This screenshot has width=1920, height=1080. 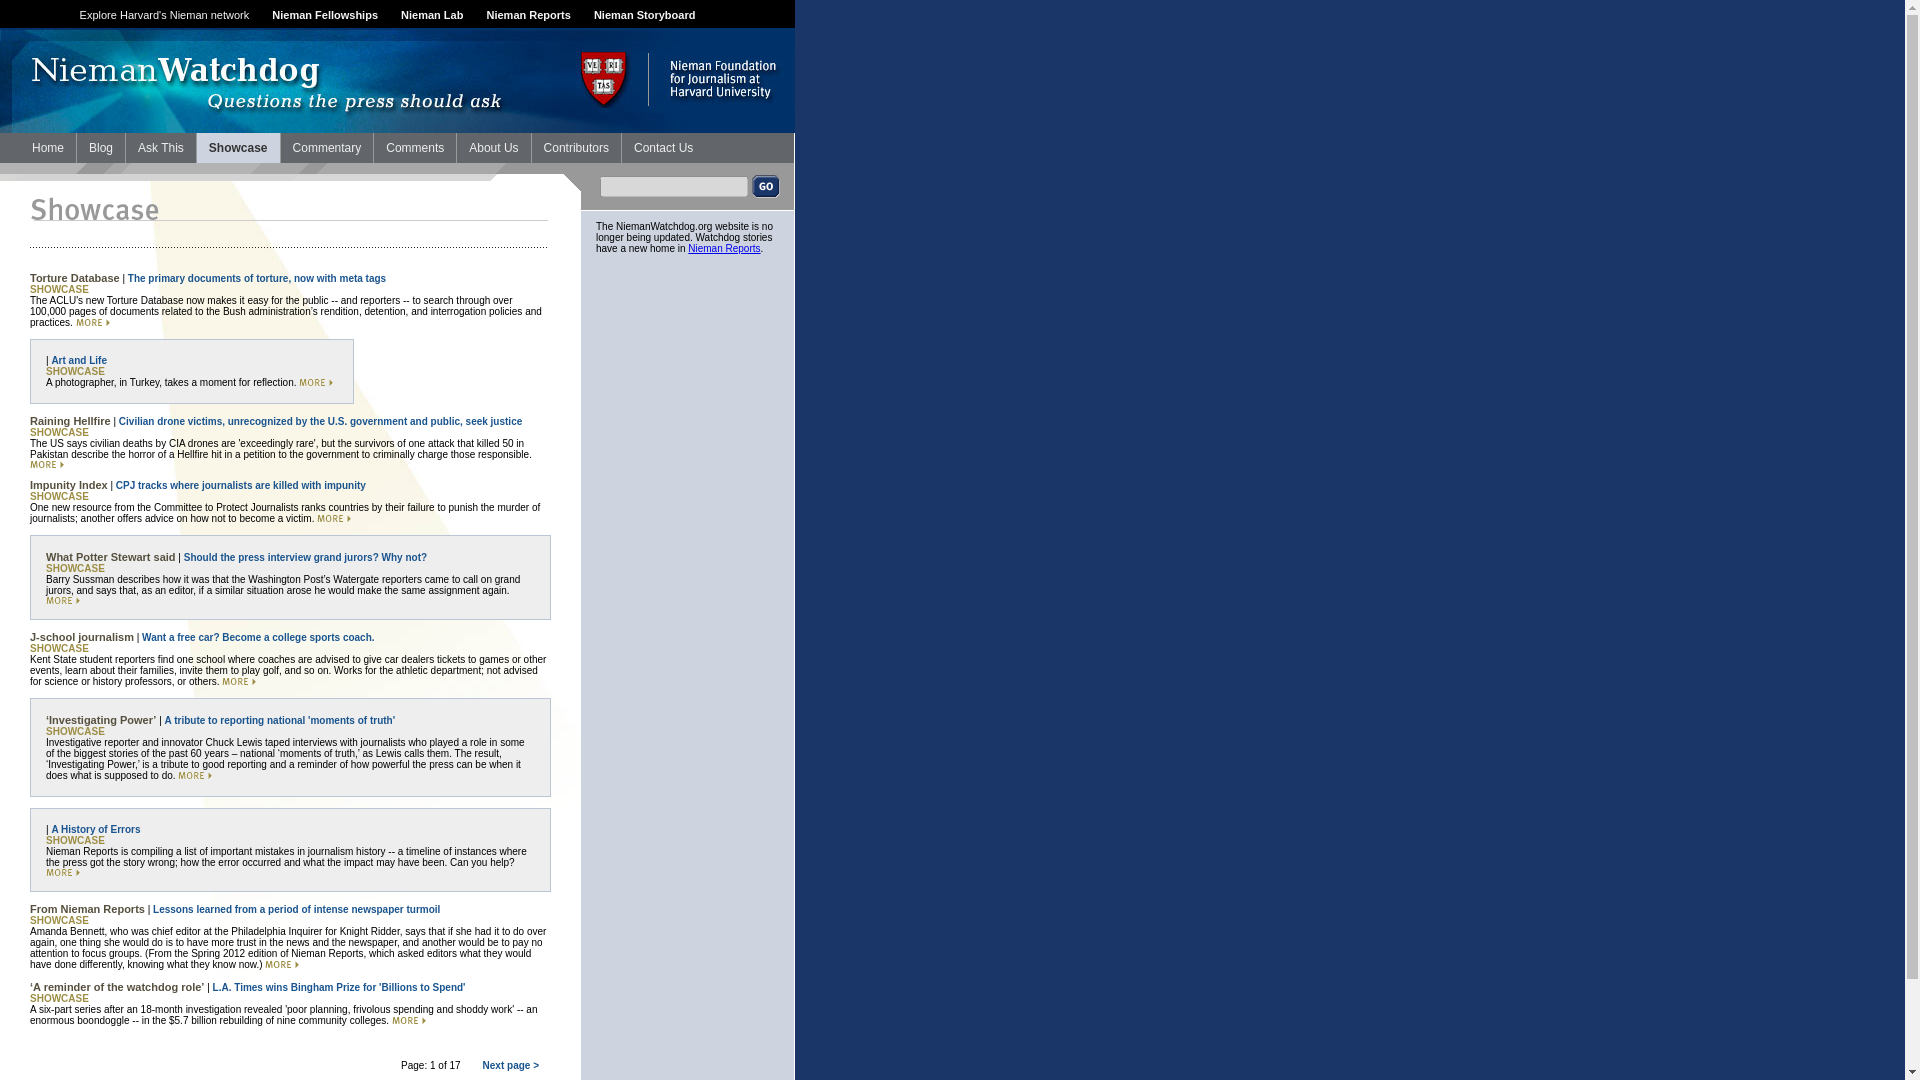 I want to click on Nieman Reports, so click(x=528, y=14).